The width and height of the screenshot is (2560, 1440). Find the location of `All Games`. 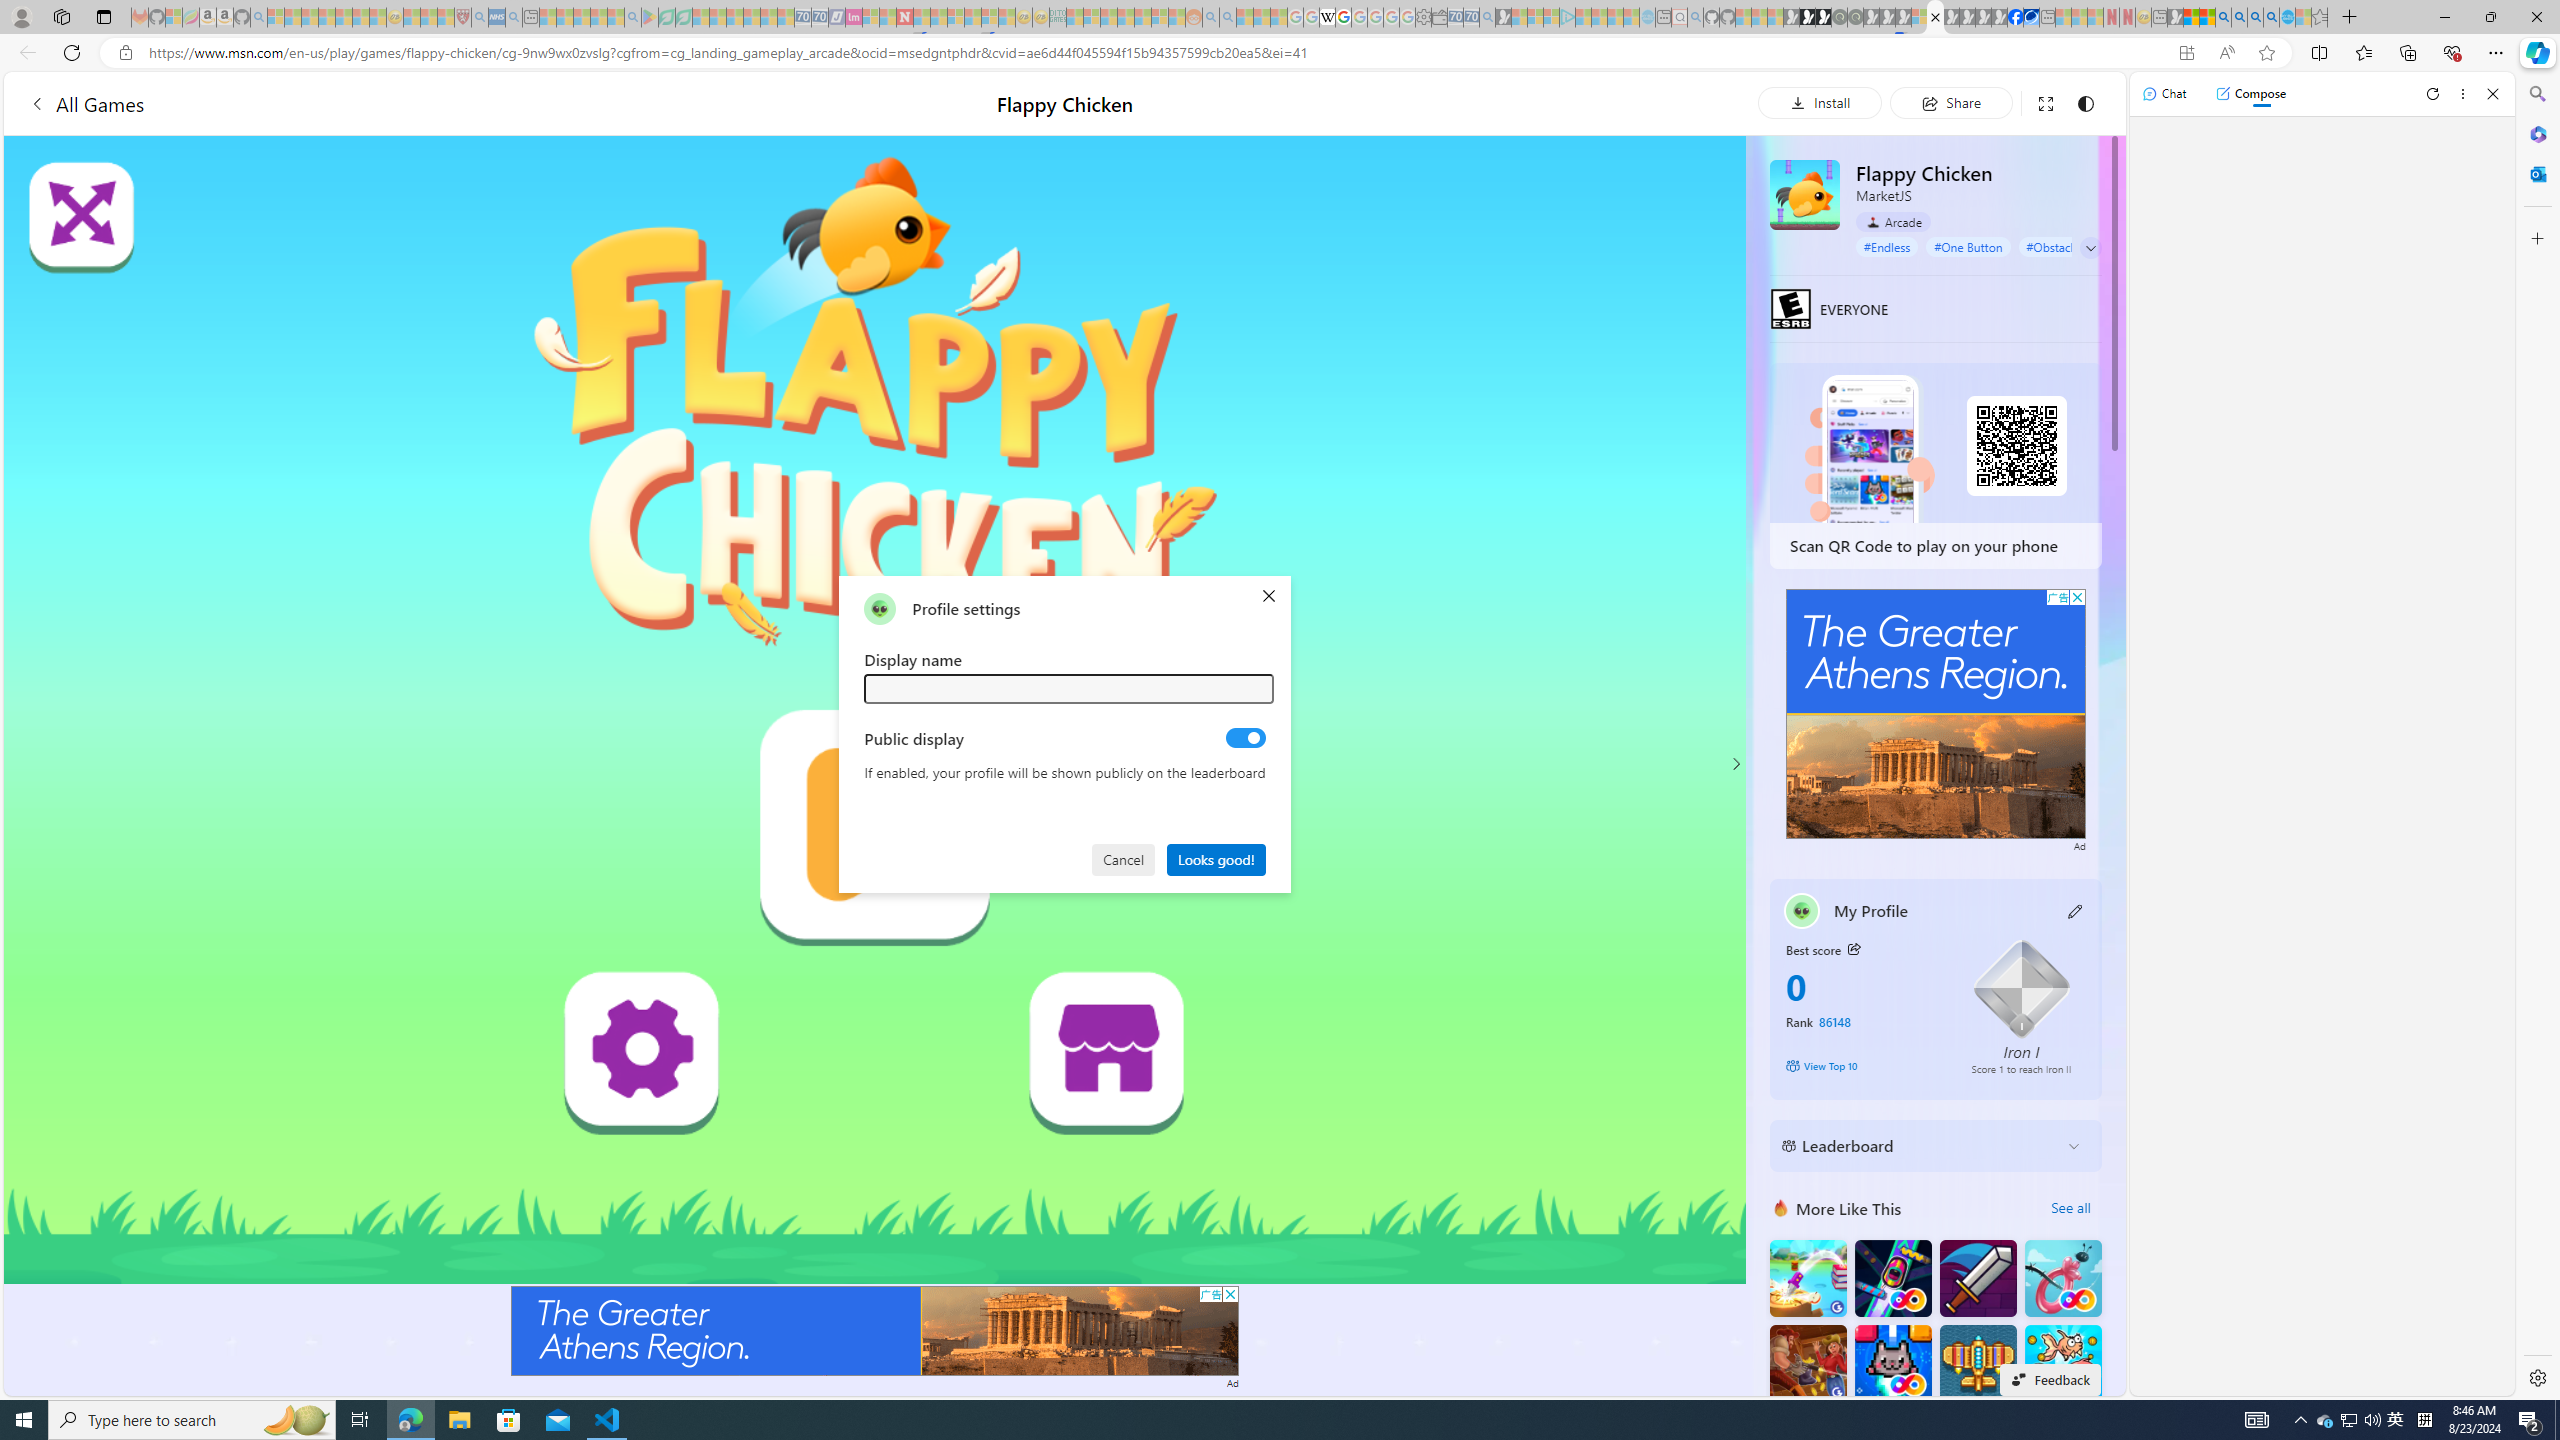

All Games is located at coordinates (86, 103).